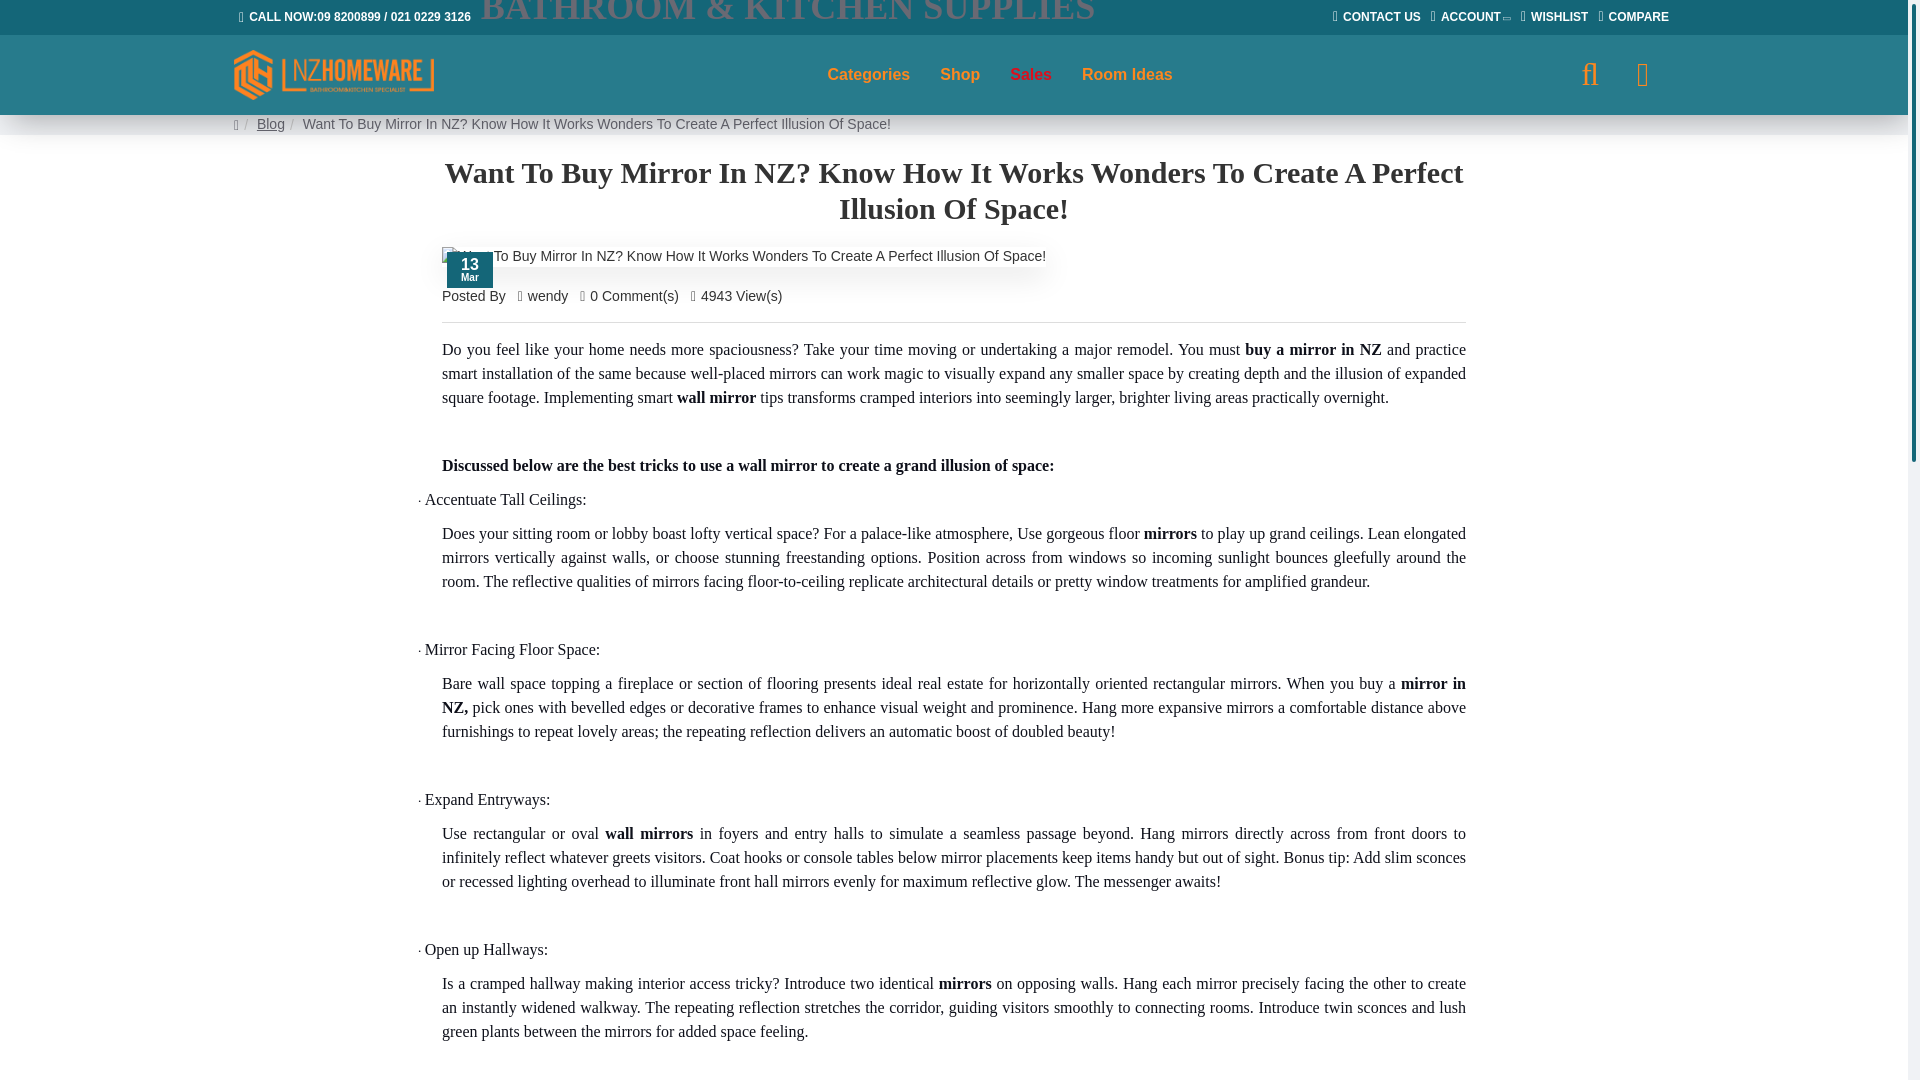 This screenshot has width=1920, height=1080. What do you see at coordinates (1634, 18) in the screenshot?
I see `COMPARE` at bounding box center [1634, 18].